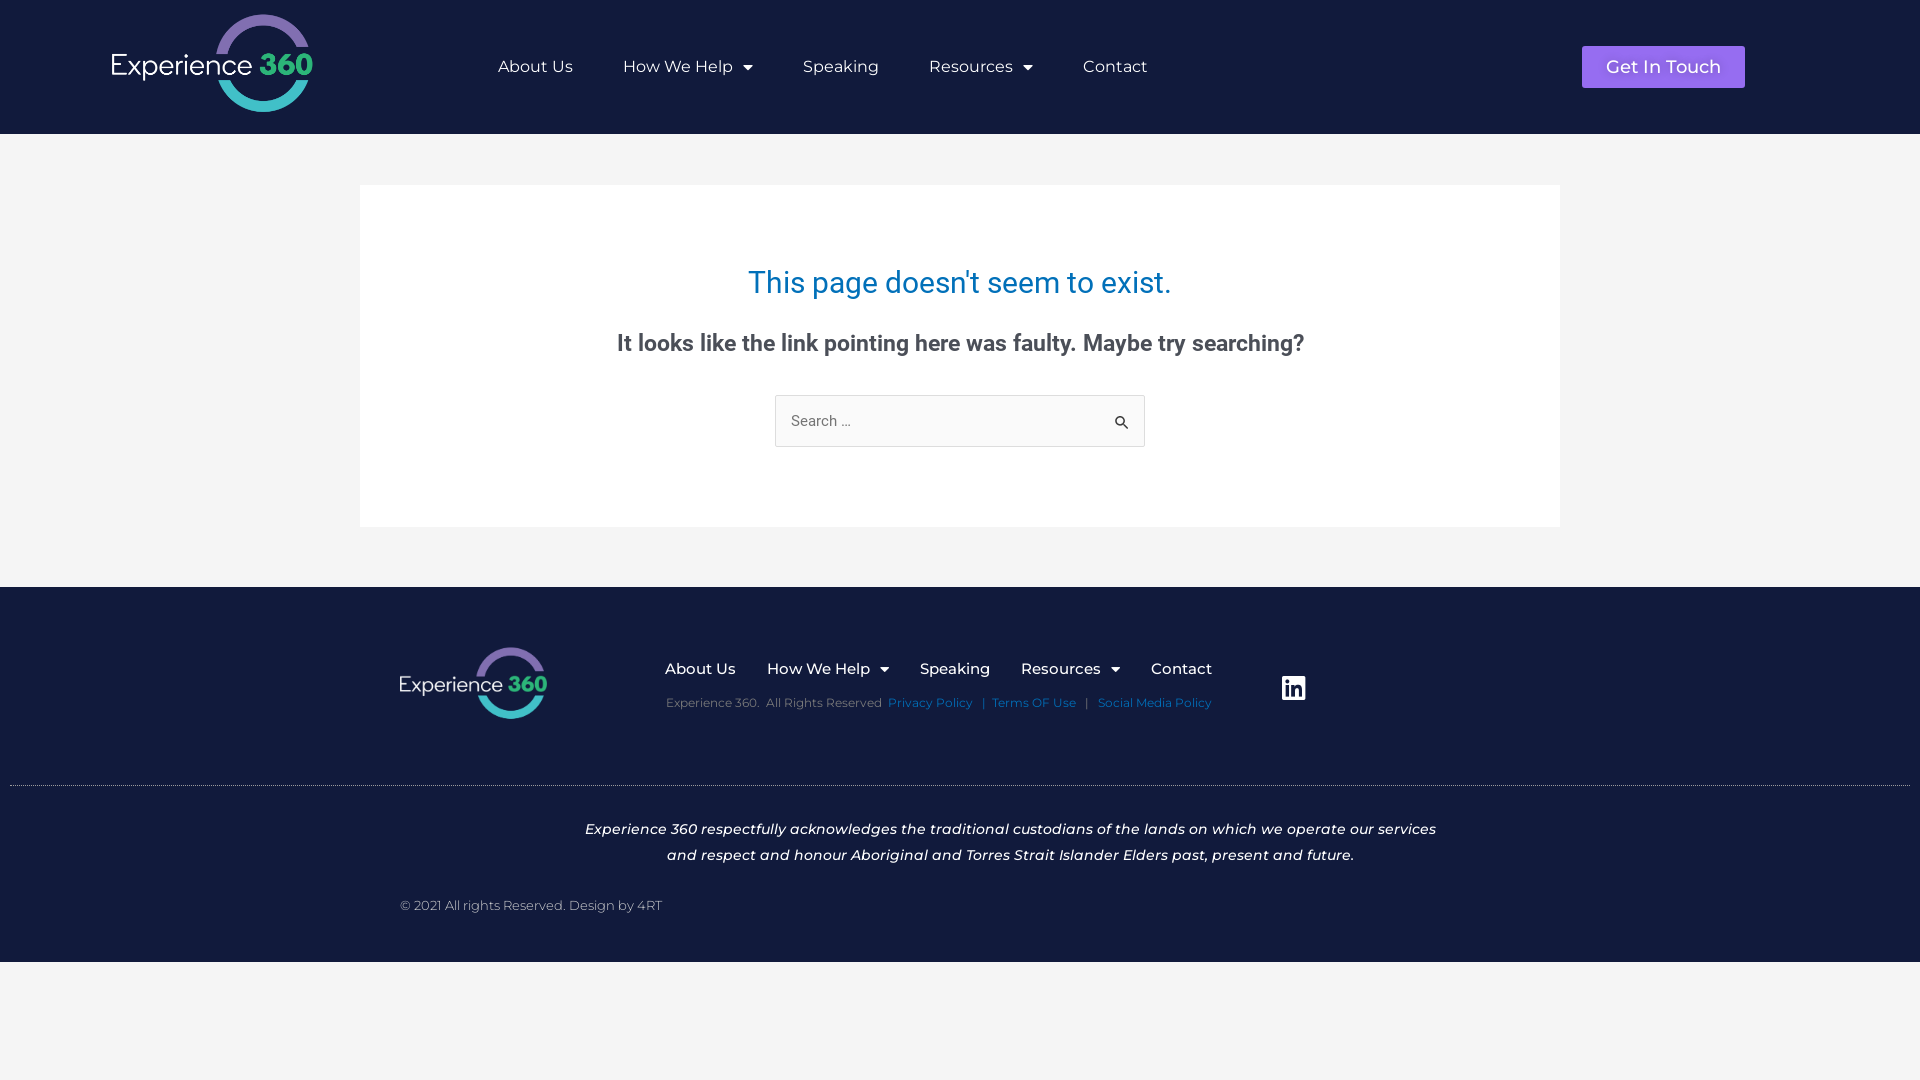  I want to click on Terms OF Use, so click(1034, 702).